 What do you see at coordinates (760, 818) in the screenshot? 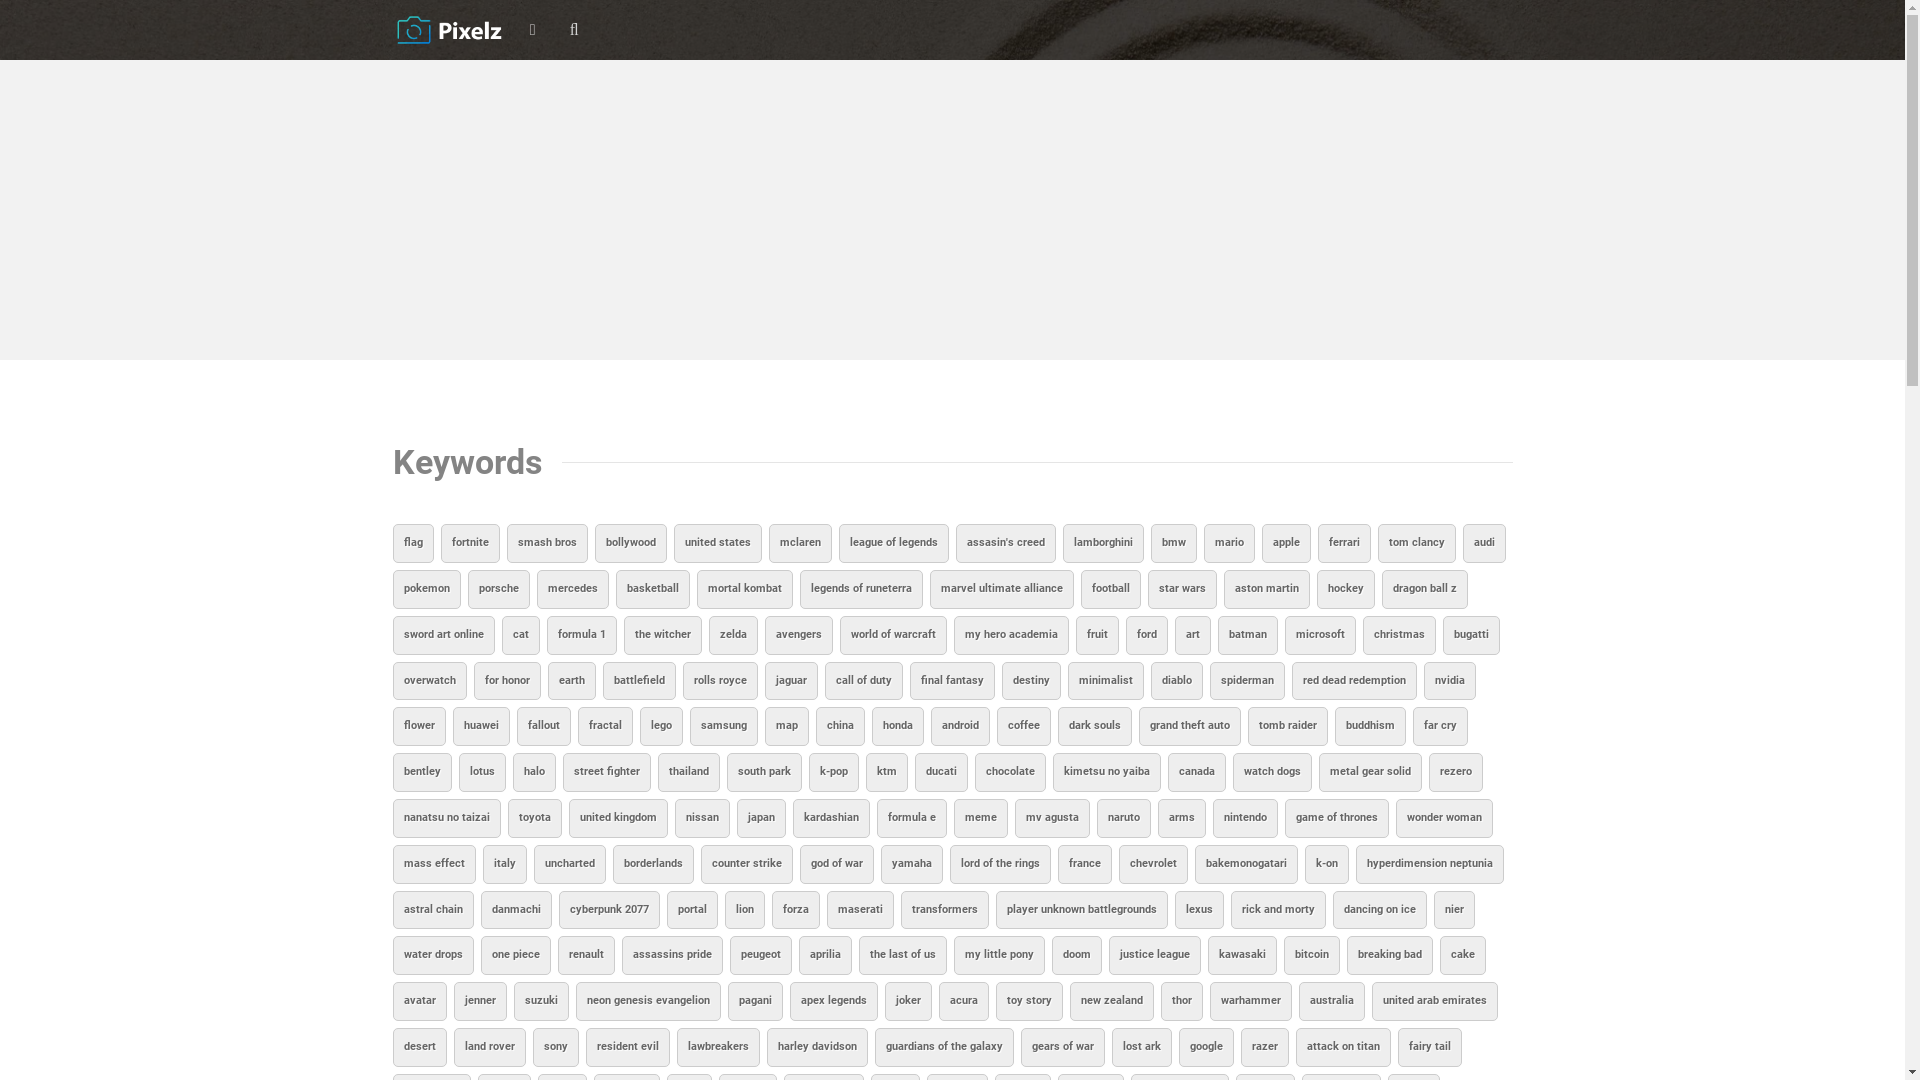
I see `japan` at bounding box center [760, 818].